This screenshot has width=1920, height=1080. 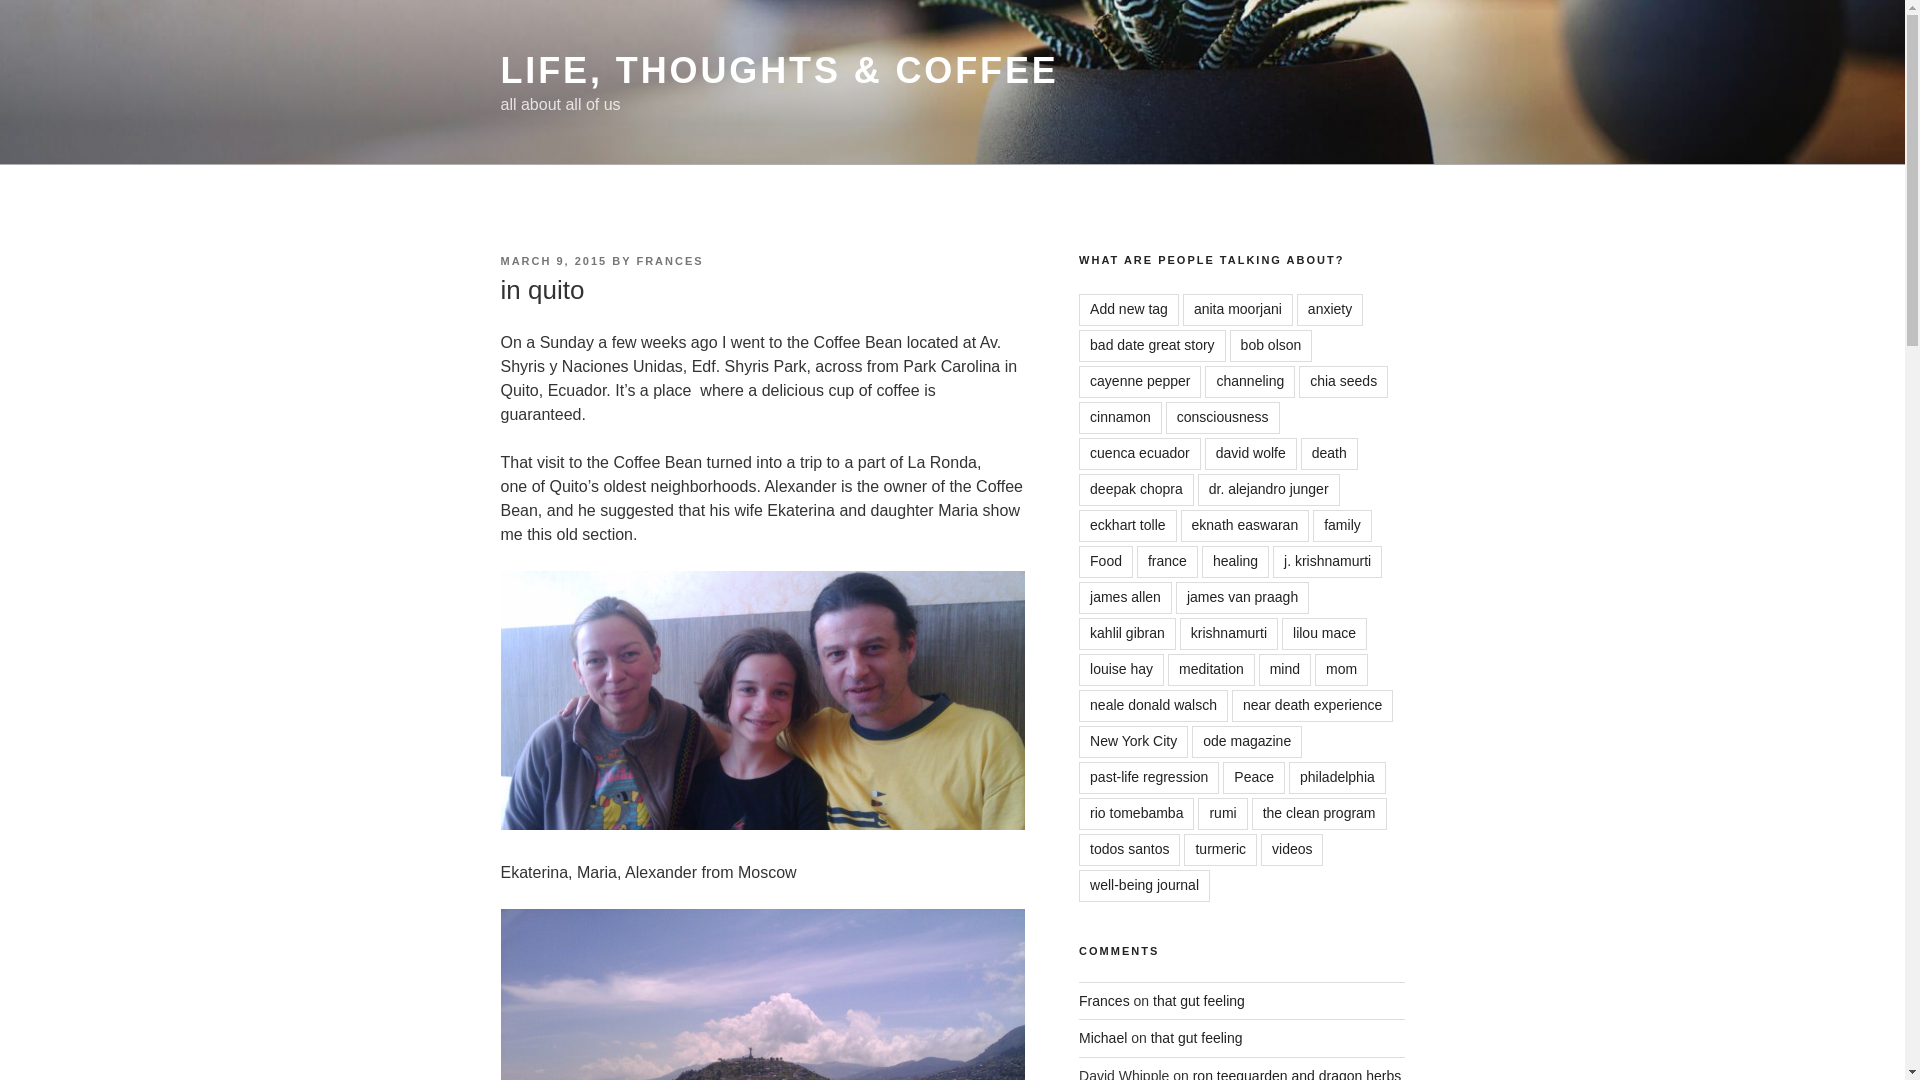 I want to click on kahlil gibran, so click(x=1127, y=634).